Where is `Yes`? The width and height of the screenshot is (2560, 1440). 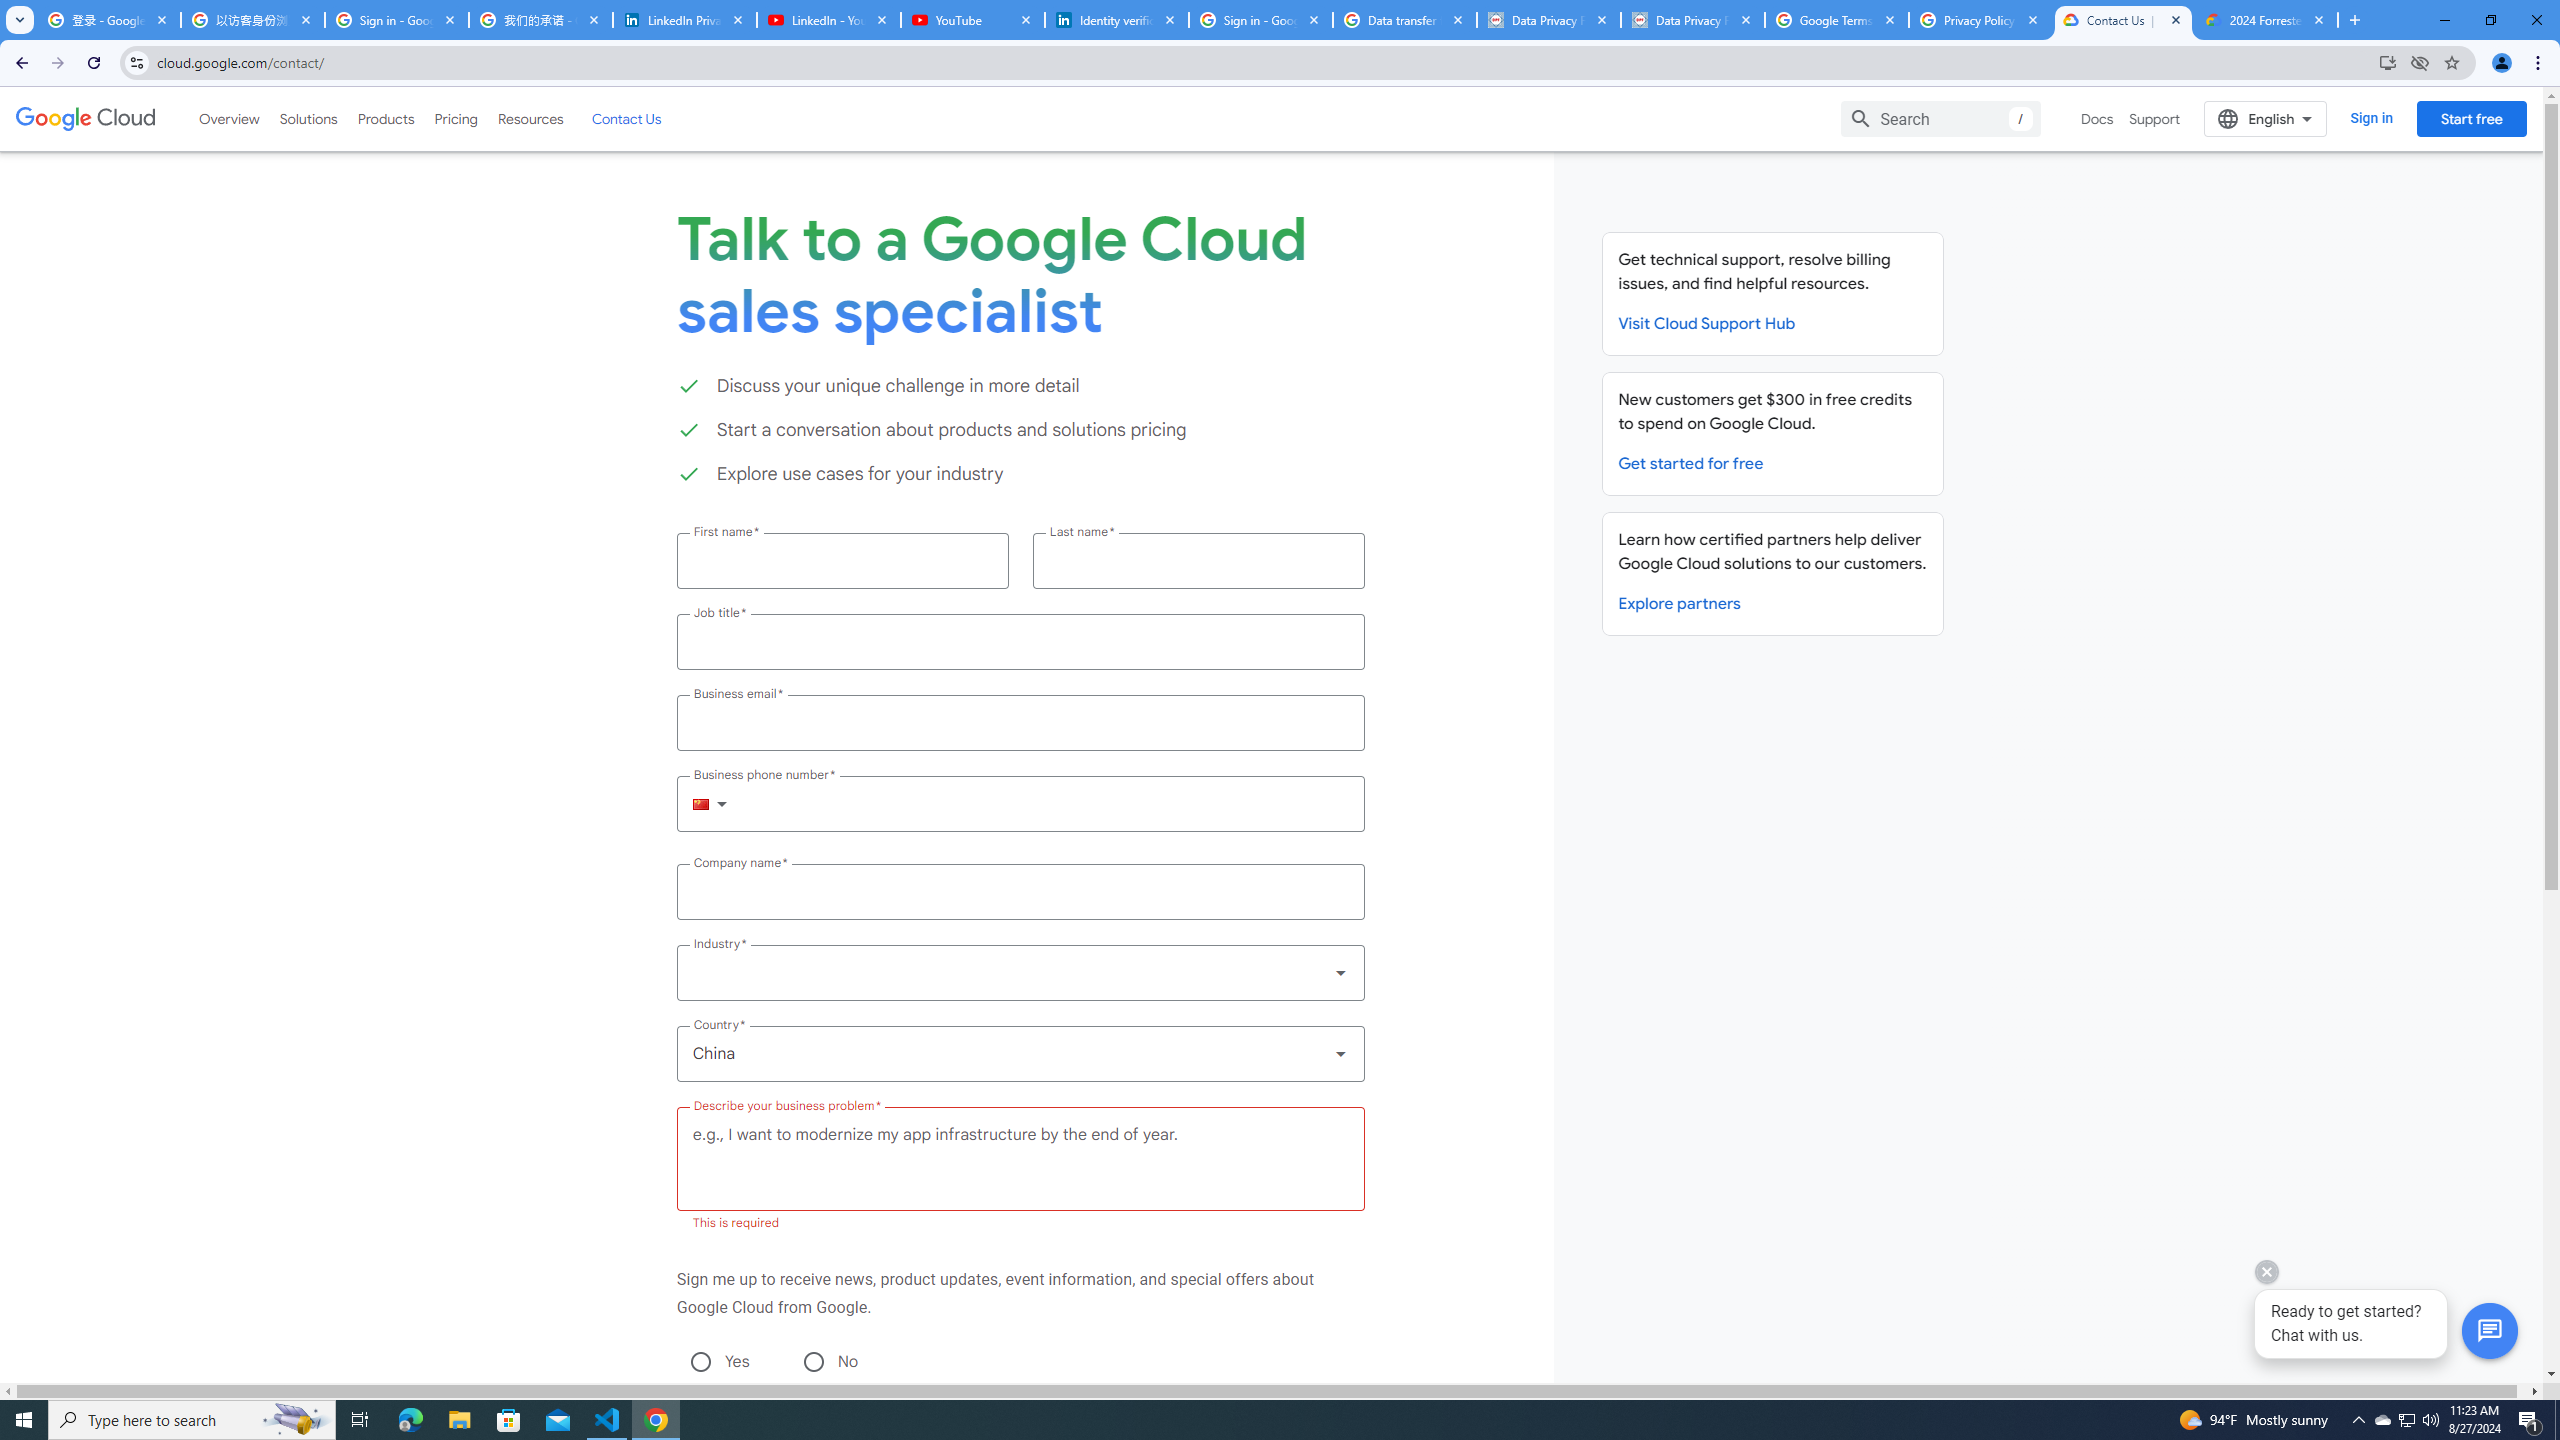
Yes is located at coordinates (700, 1361).